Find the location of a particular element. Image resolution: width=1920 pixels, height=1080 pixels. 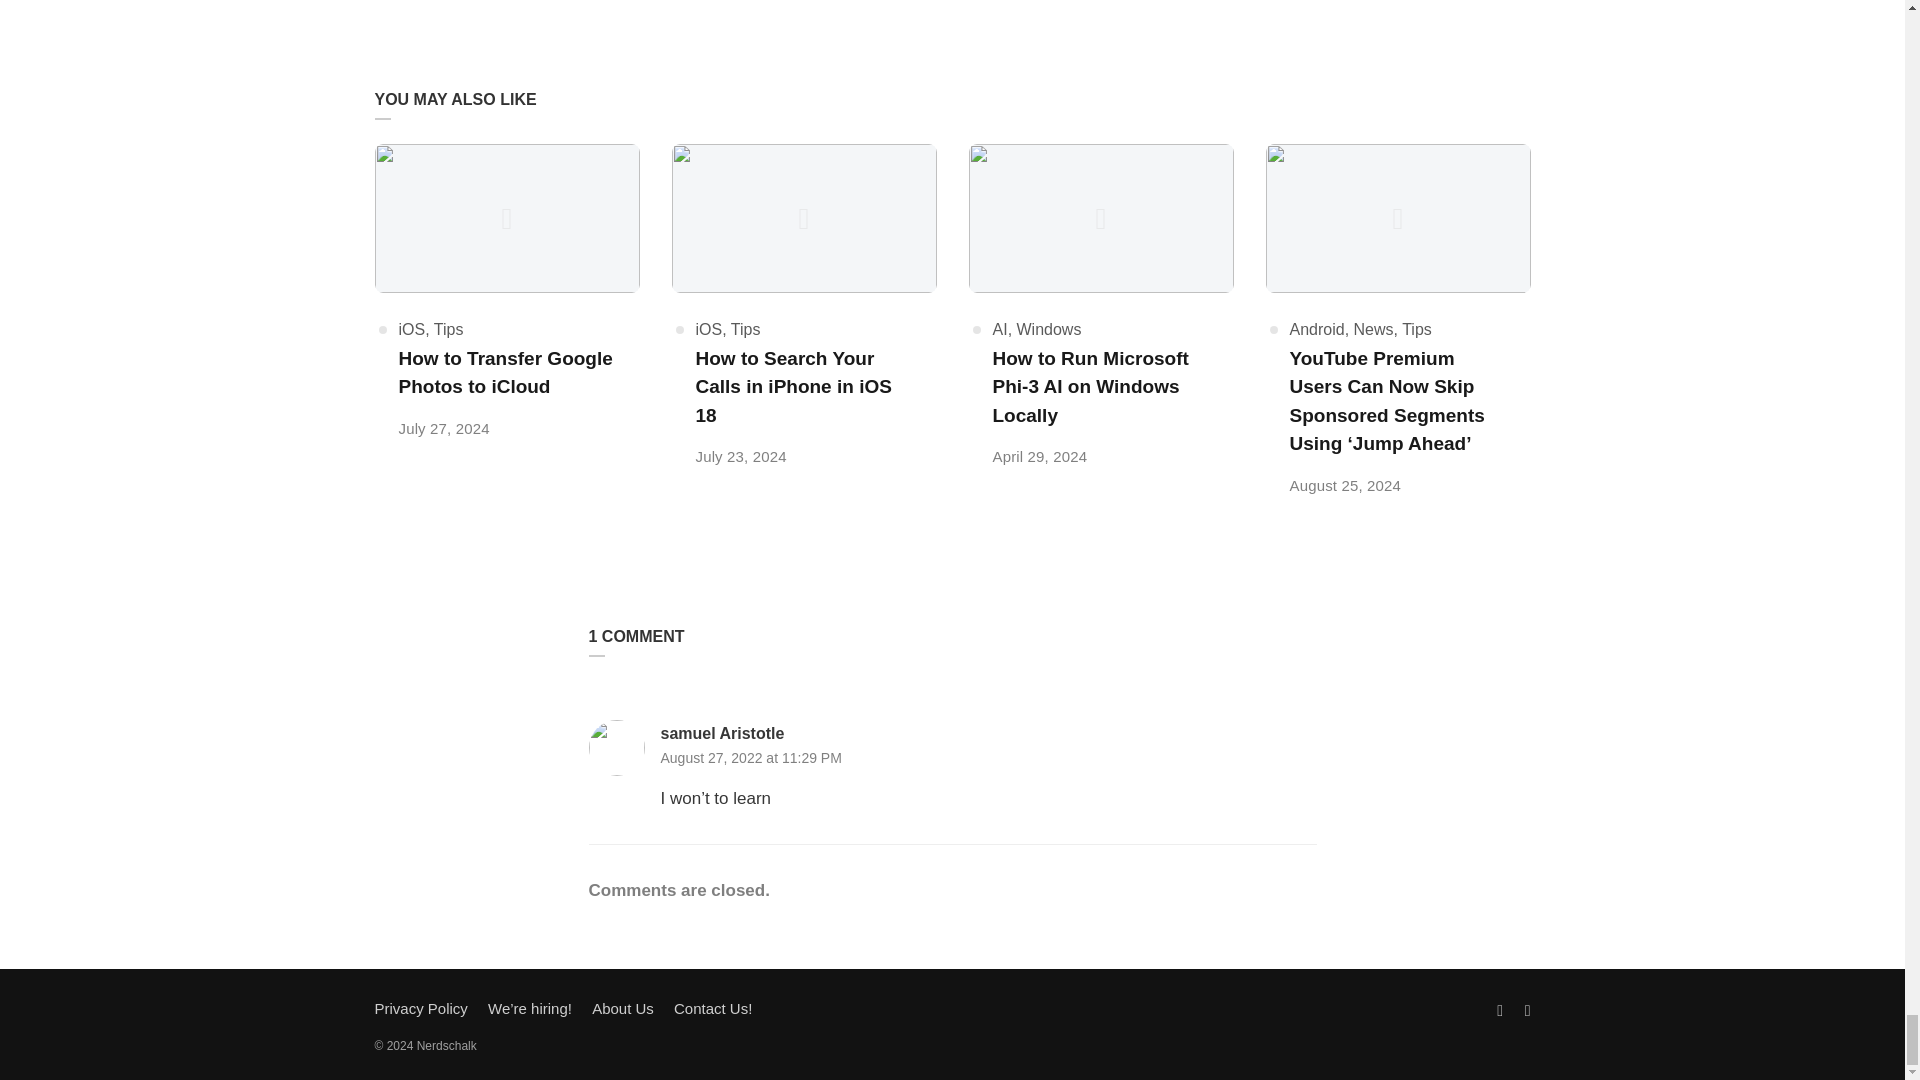

Tips is located at coordinates (1416, 329).